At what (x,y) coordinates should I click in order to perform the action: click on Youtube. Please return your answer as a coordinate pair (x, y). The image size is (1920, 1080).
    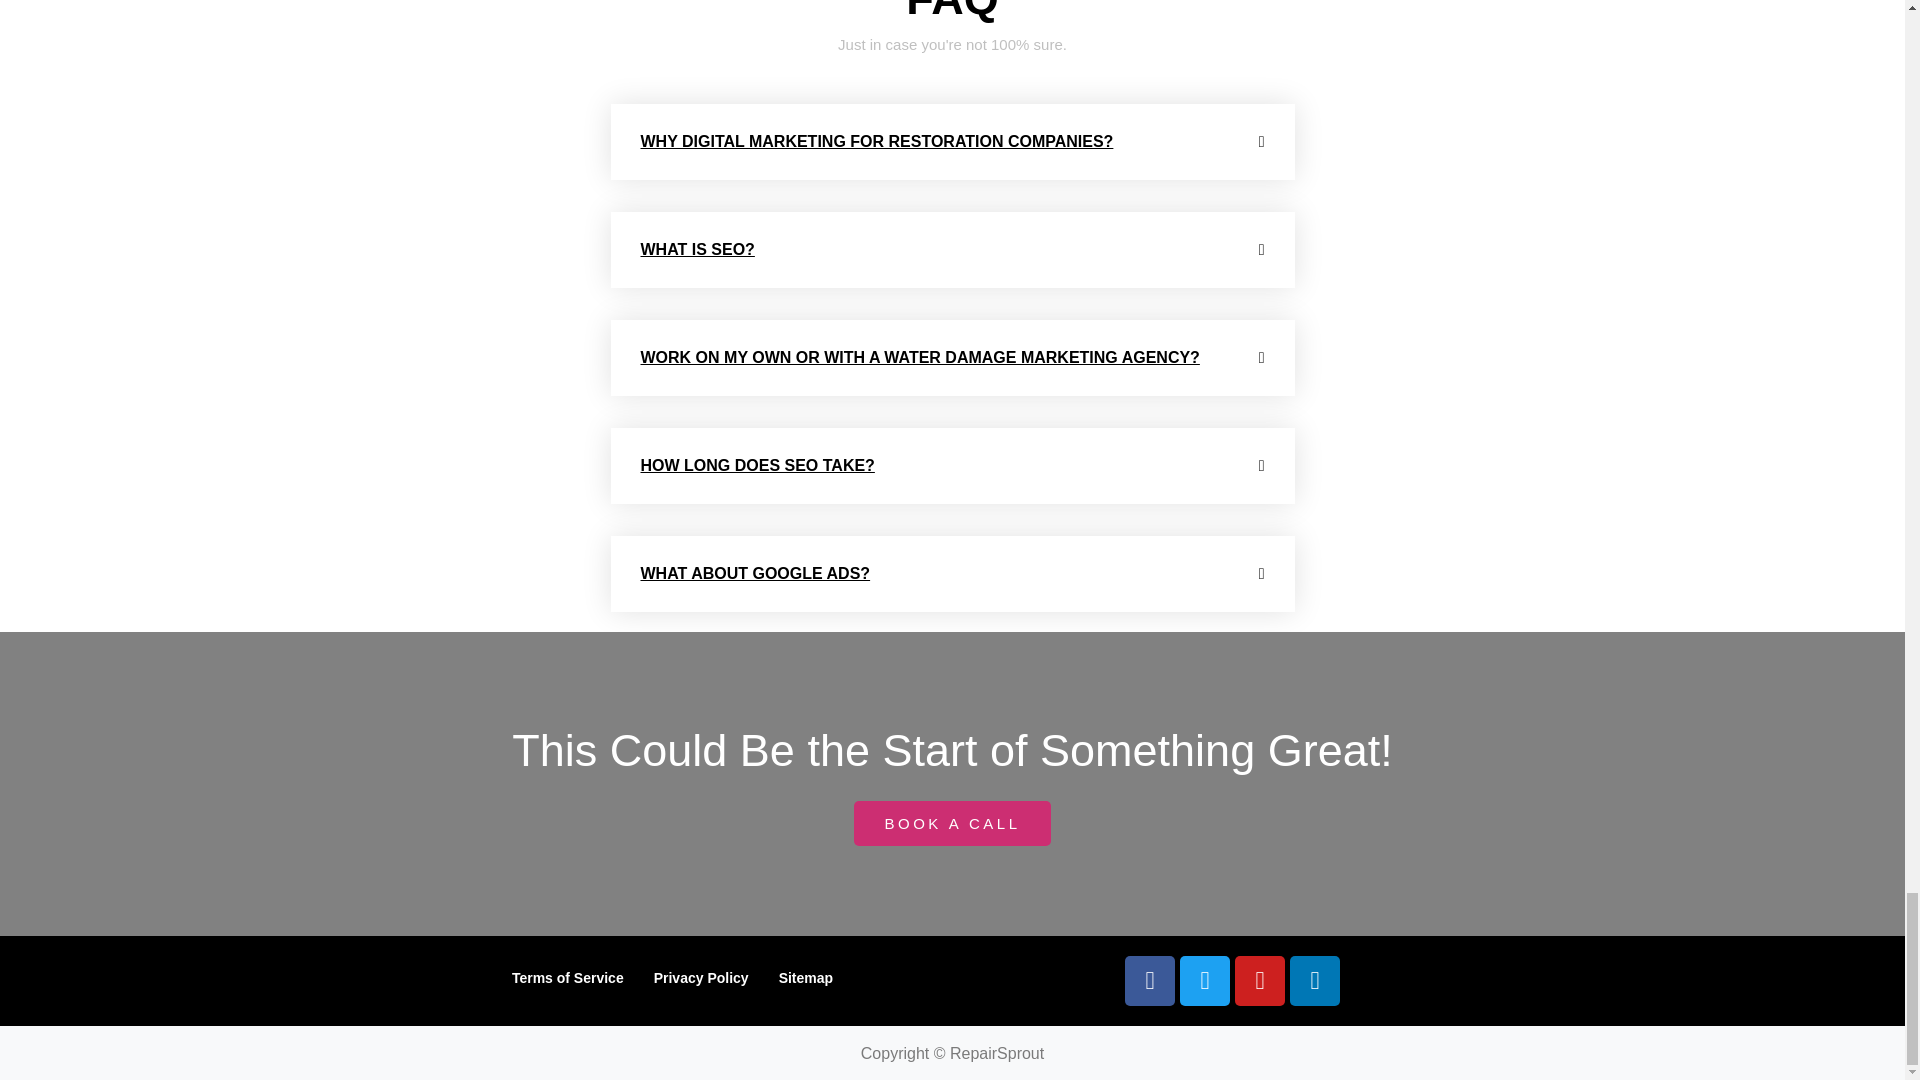
    Looking at the image, I should click on (1259, 980).